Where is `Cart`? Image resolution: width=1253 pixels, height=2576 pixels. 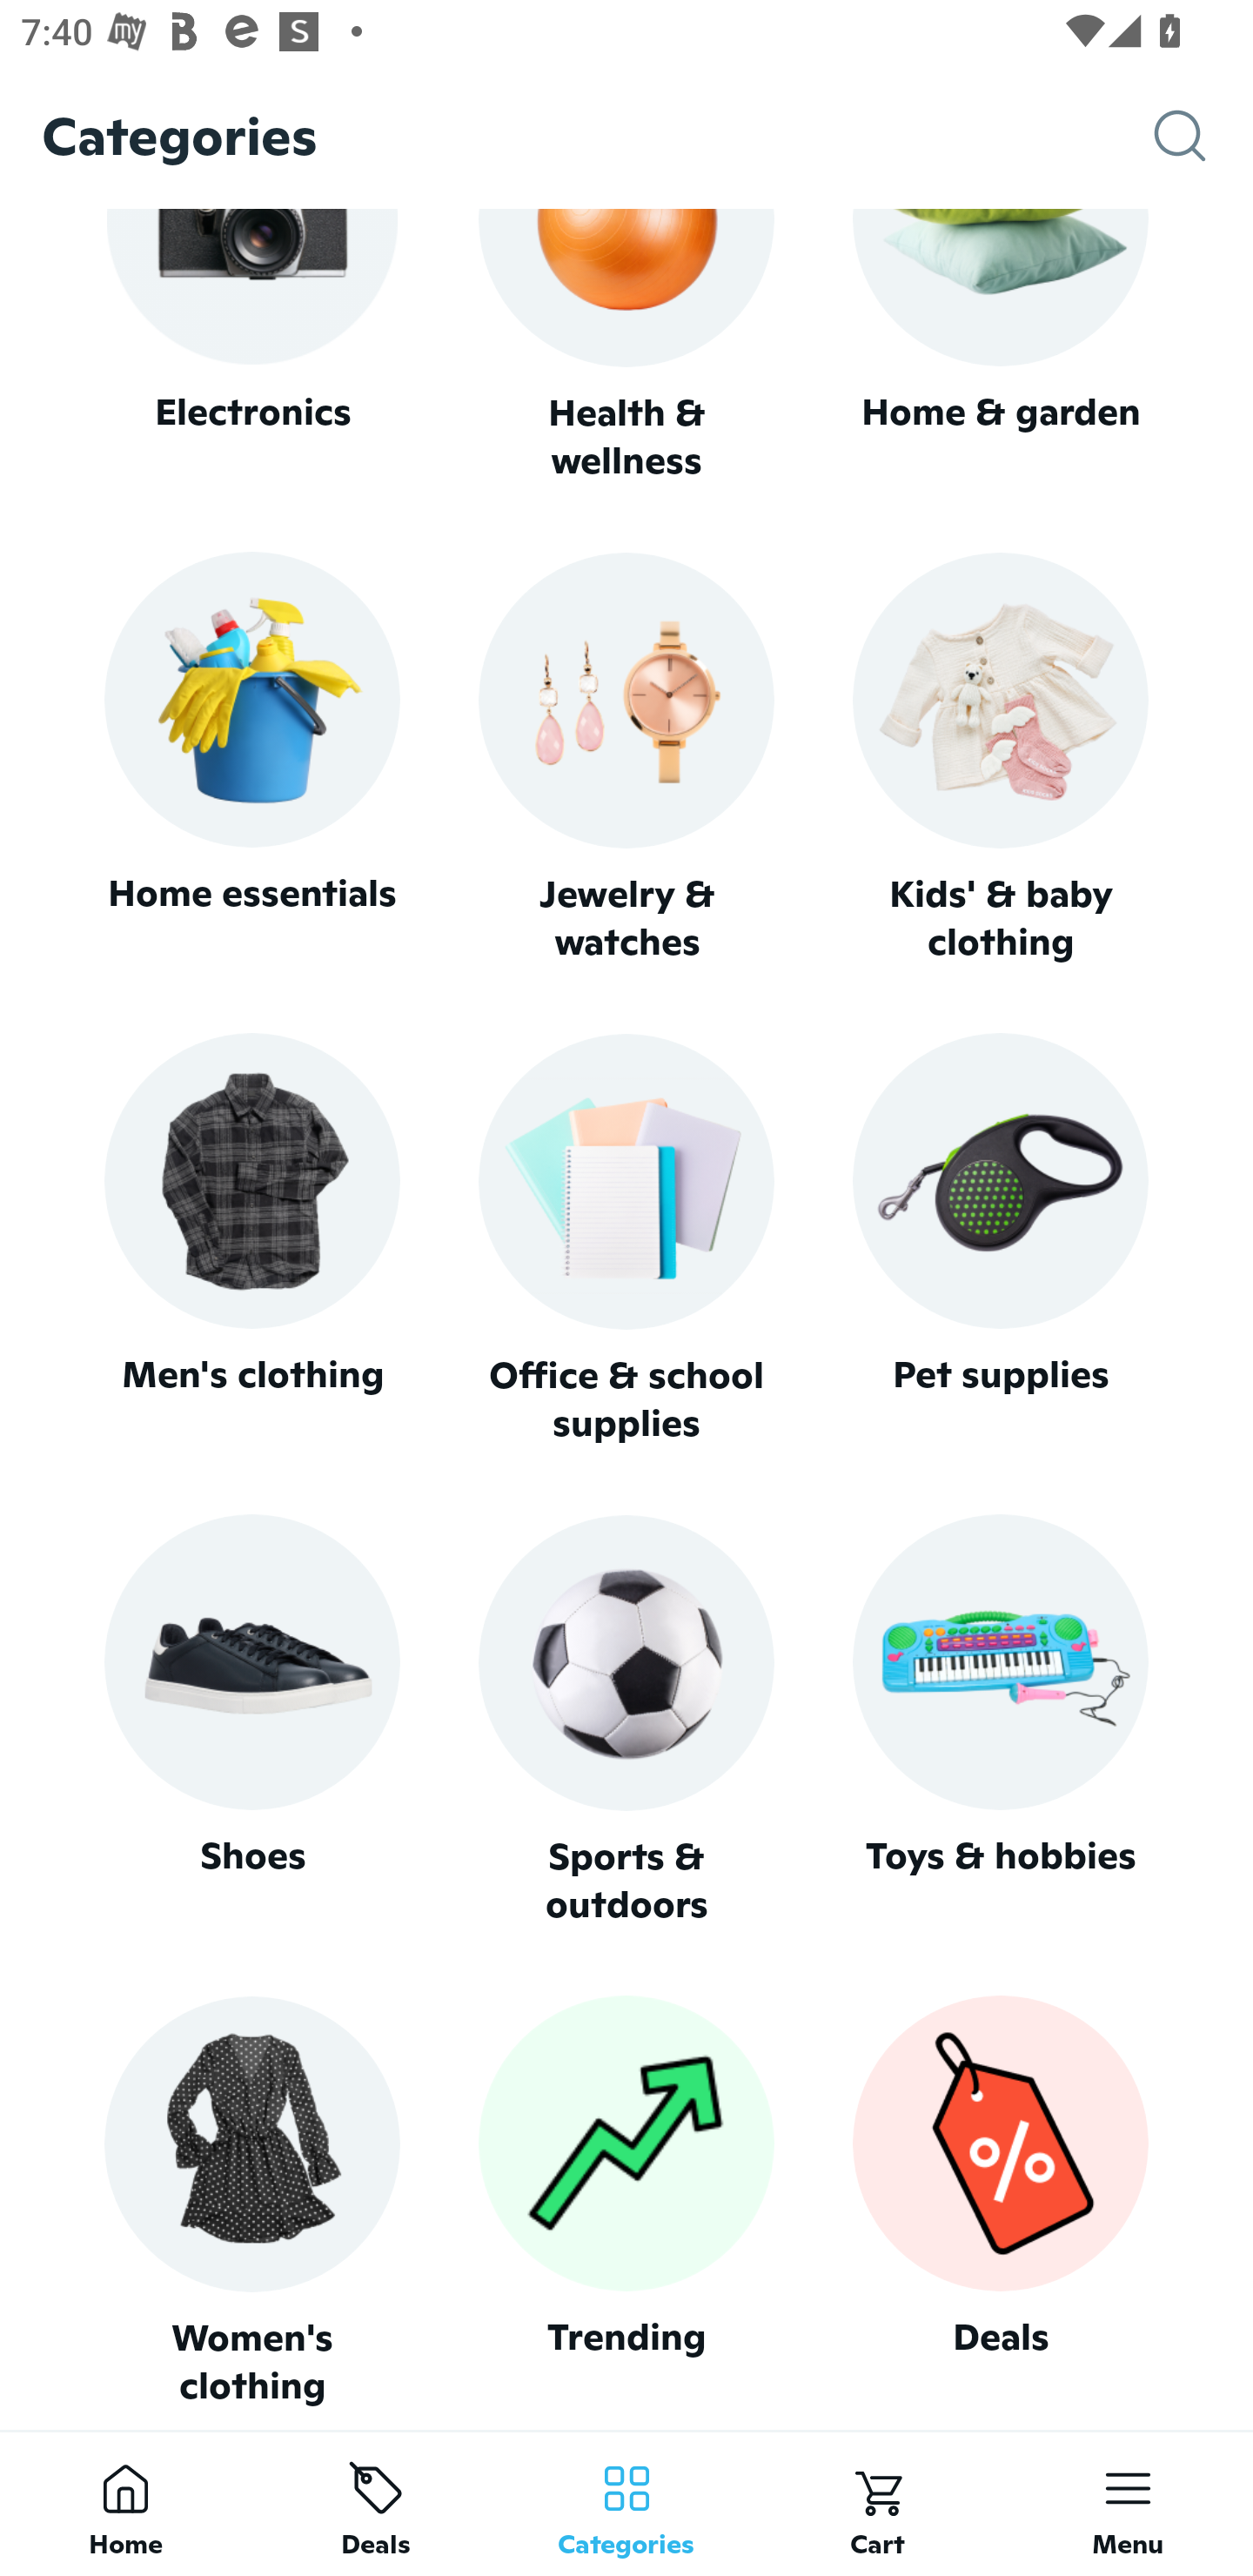
Cart is located at coordinates (877, 2503).